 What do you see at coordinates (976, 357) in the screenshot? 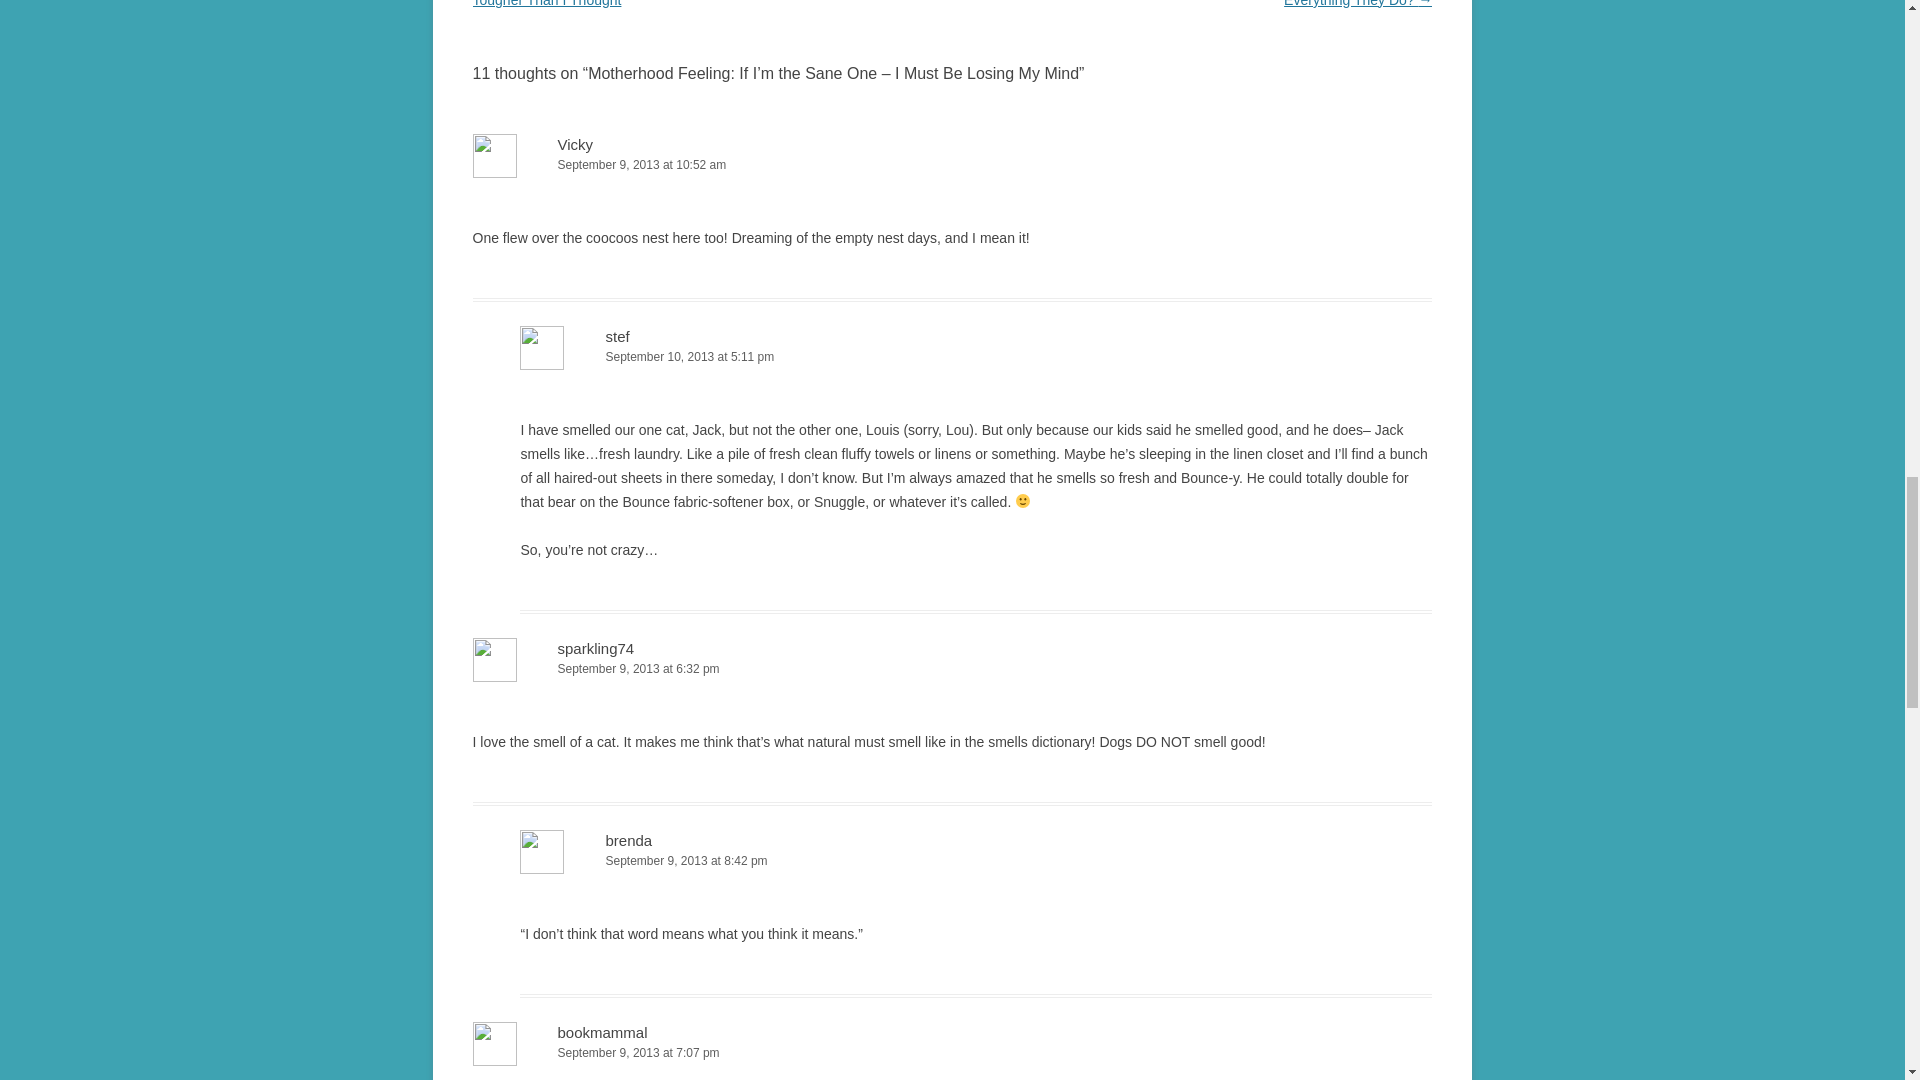
I see `September 10, 2013 at 5:11 pm` at bounding box center [976, 357].